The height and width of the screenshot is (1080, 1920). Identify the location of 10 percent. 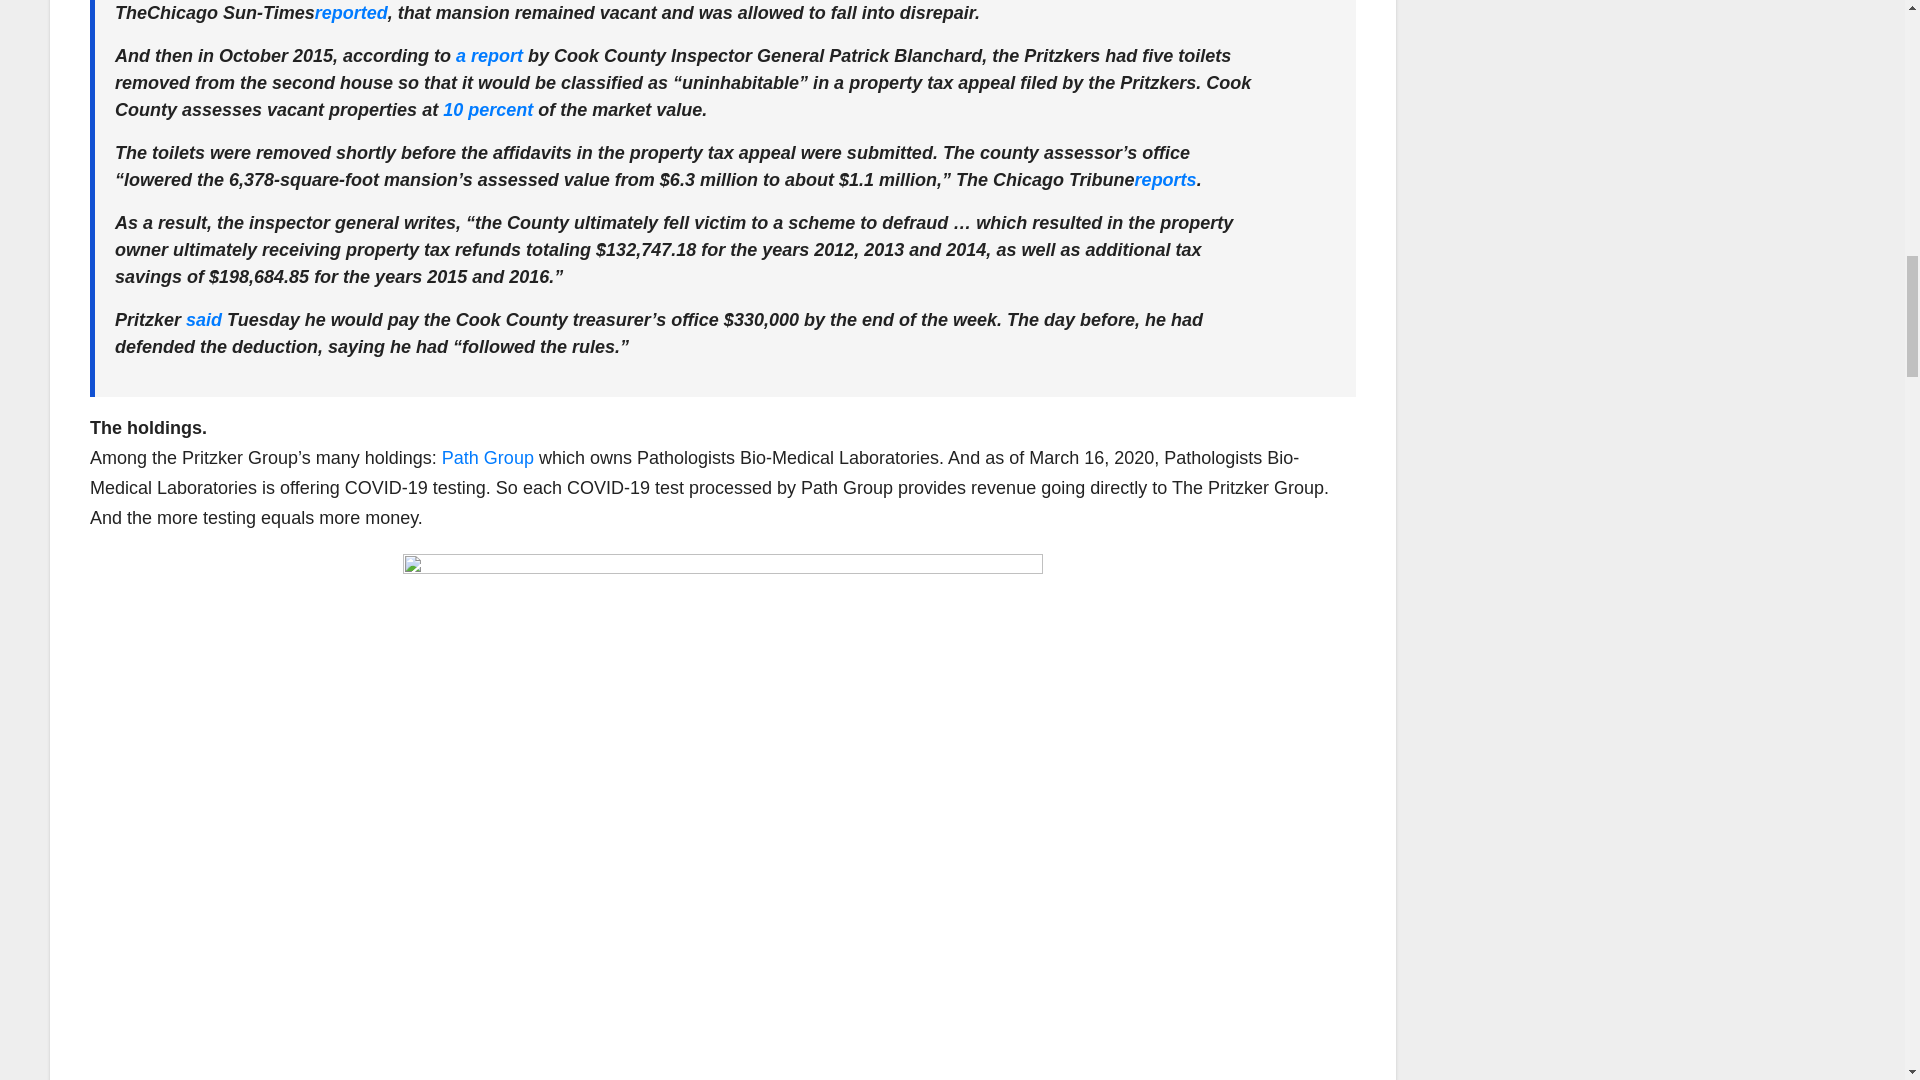
(488, 110).